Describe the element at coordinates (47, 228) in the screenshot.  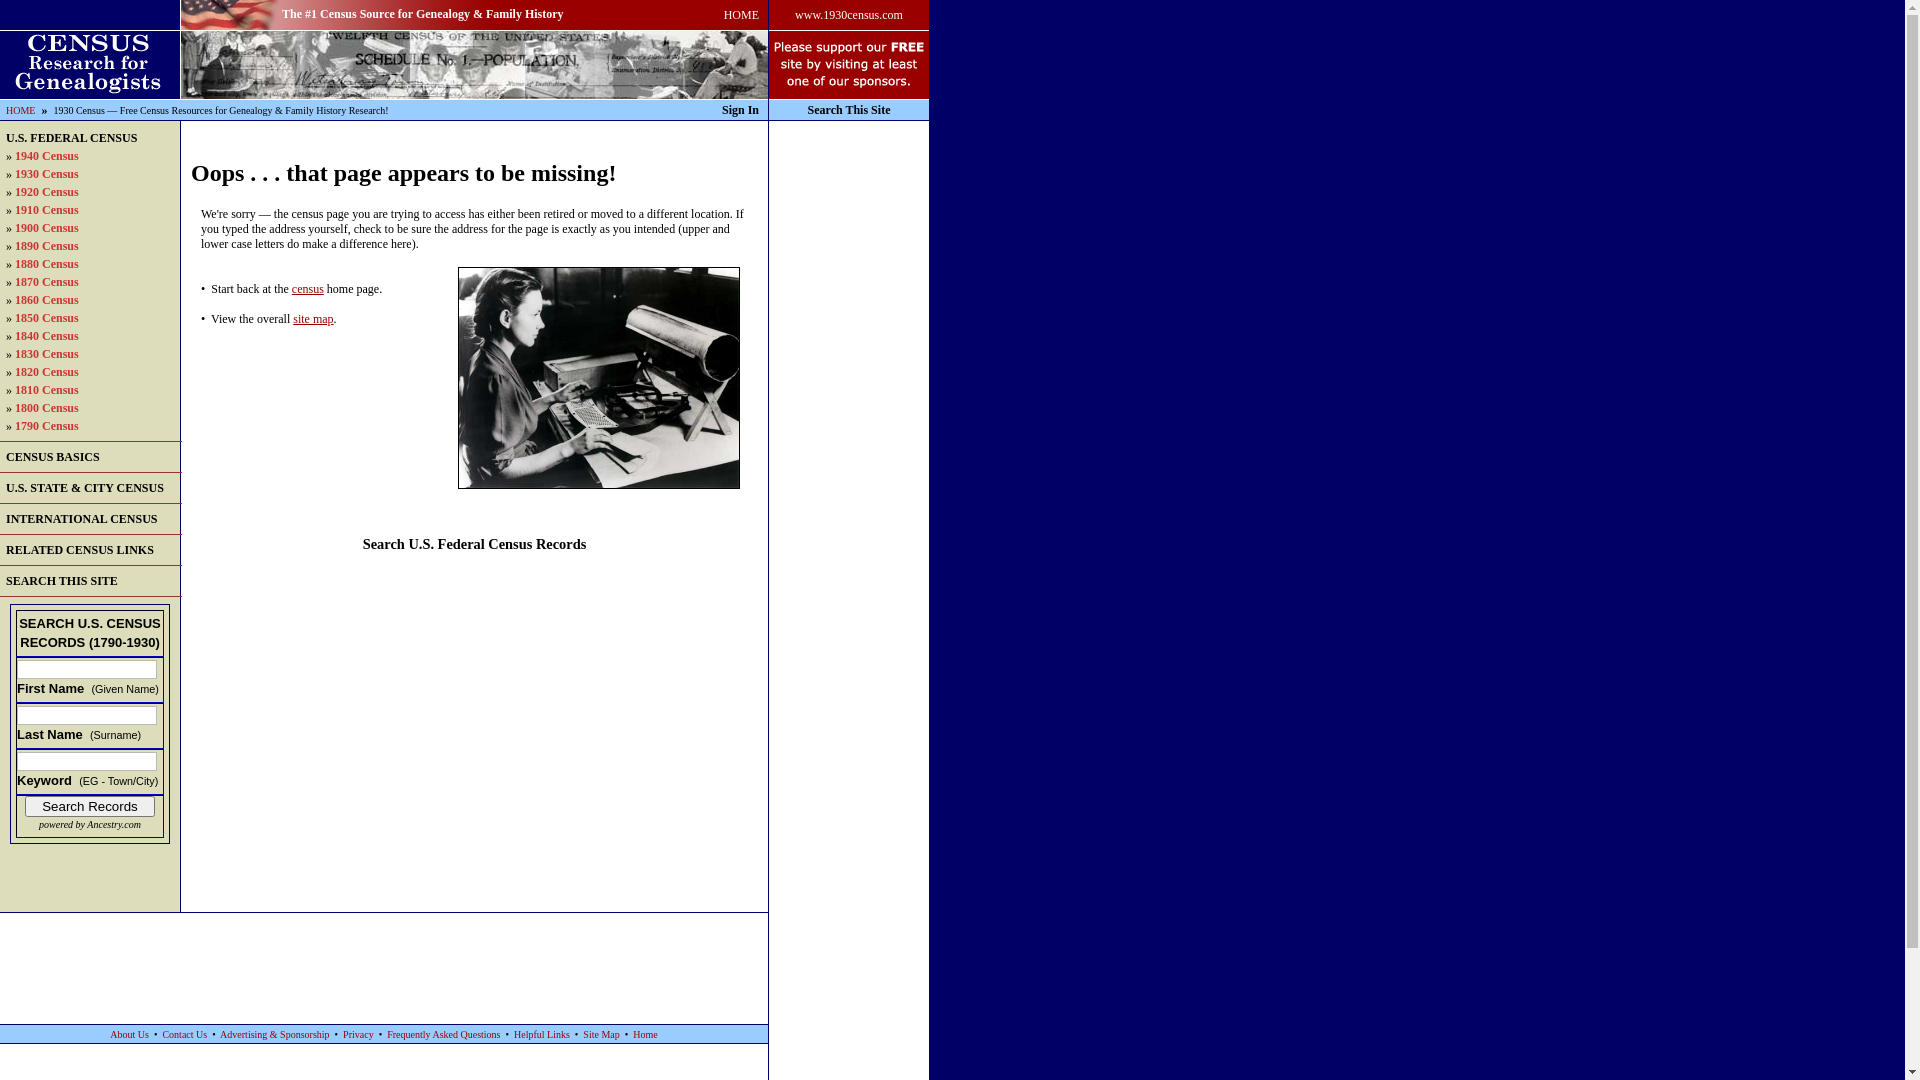
I see `1900 Census` at that location.